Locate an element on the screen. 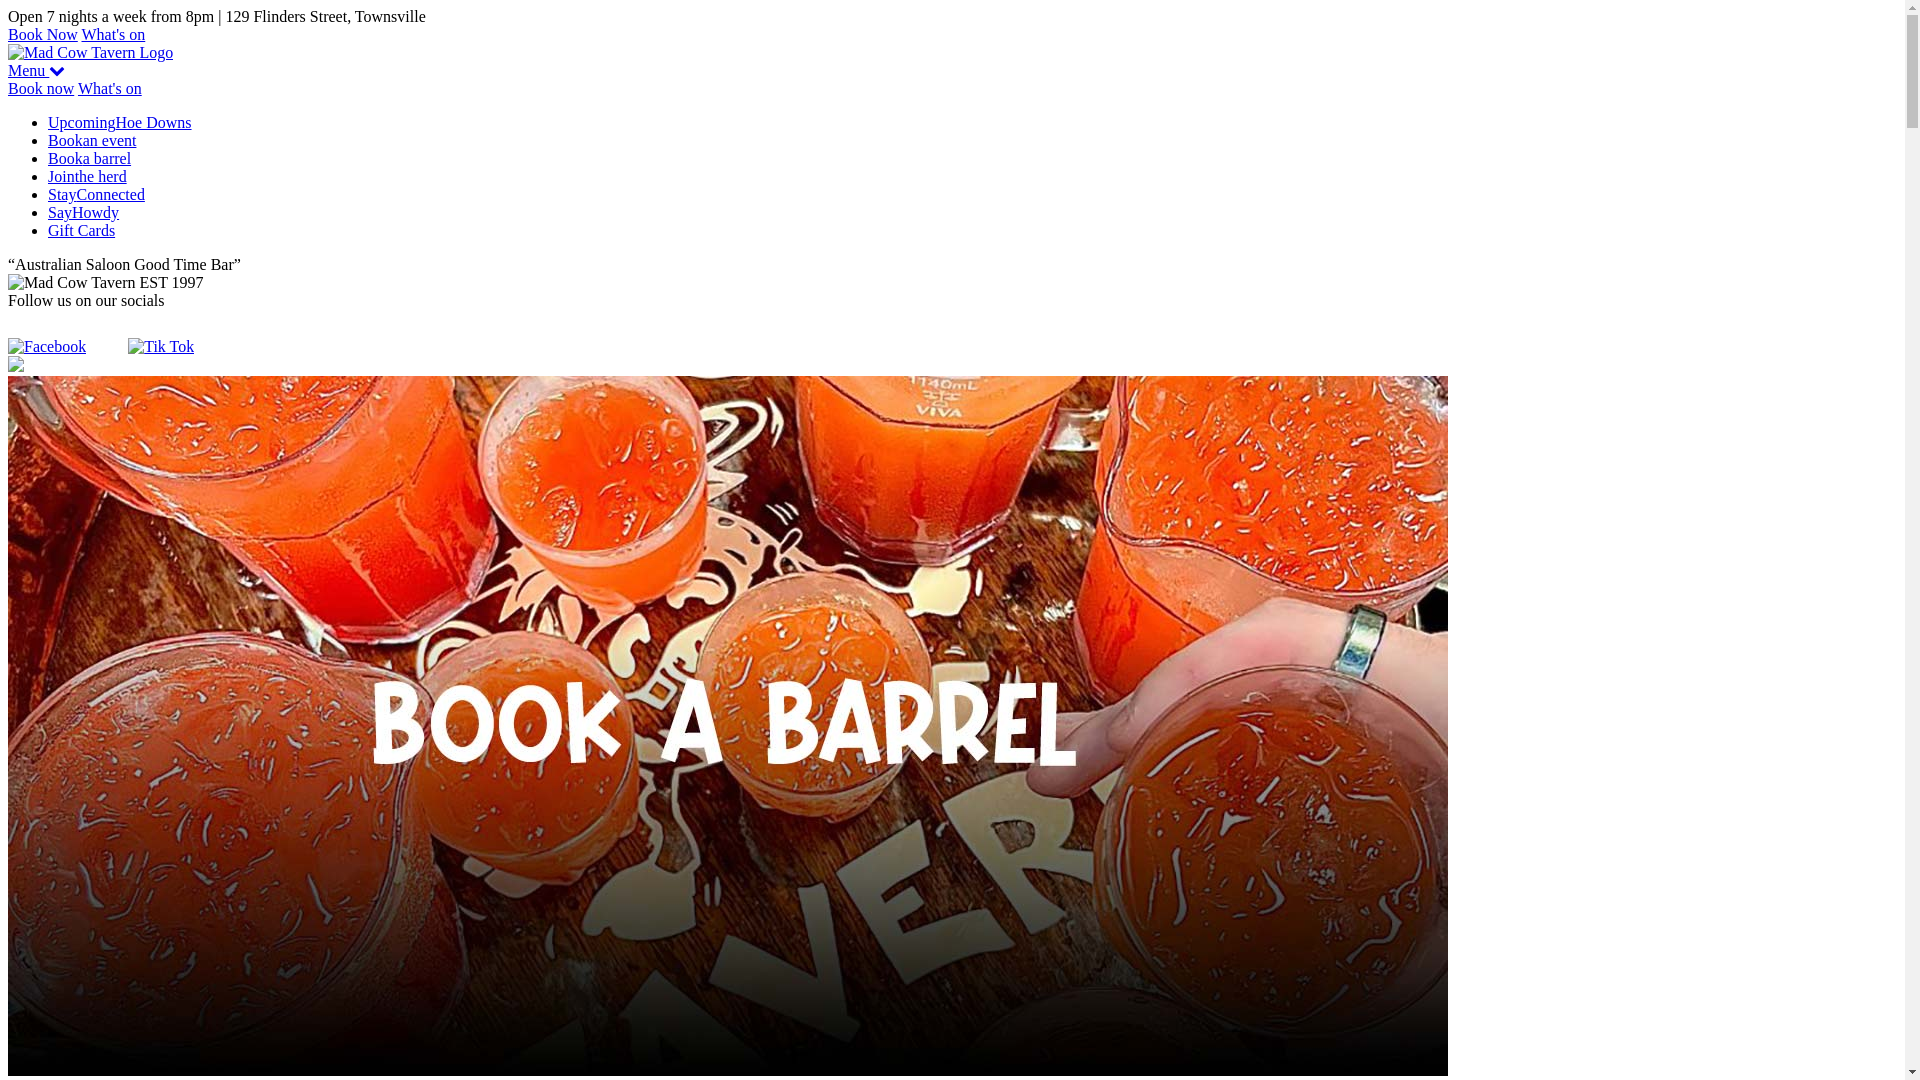 The image size is (1920, 1080). Jointhe herd is located at coordinates (88, 176).